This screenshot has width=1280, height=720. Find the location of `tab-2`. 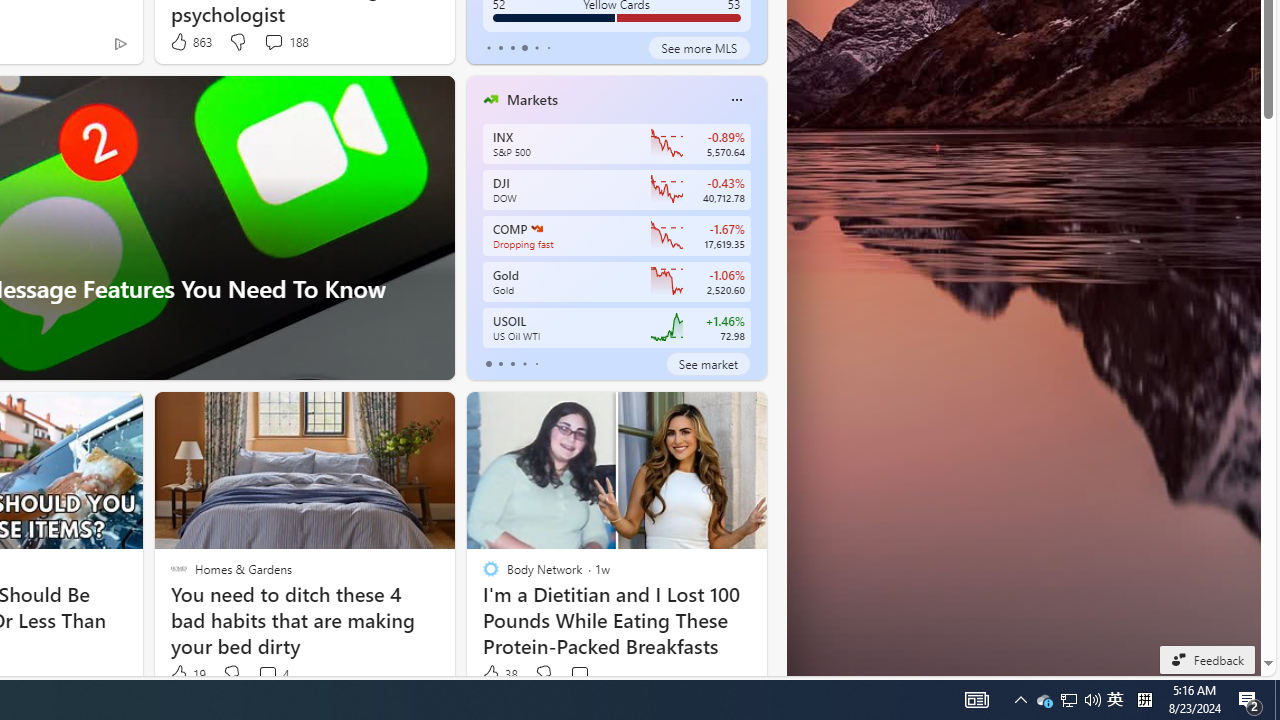

tab-2 is located at coordinates (512, 364).